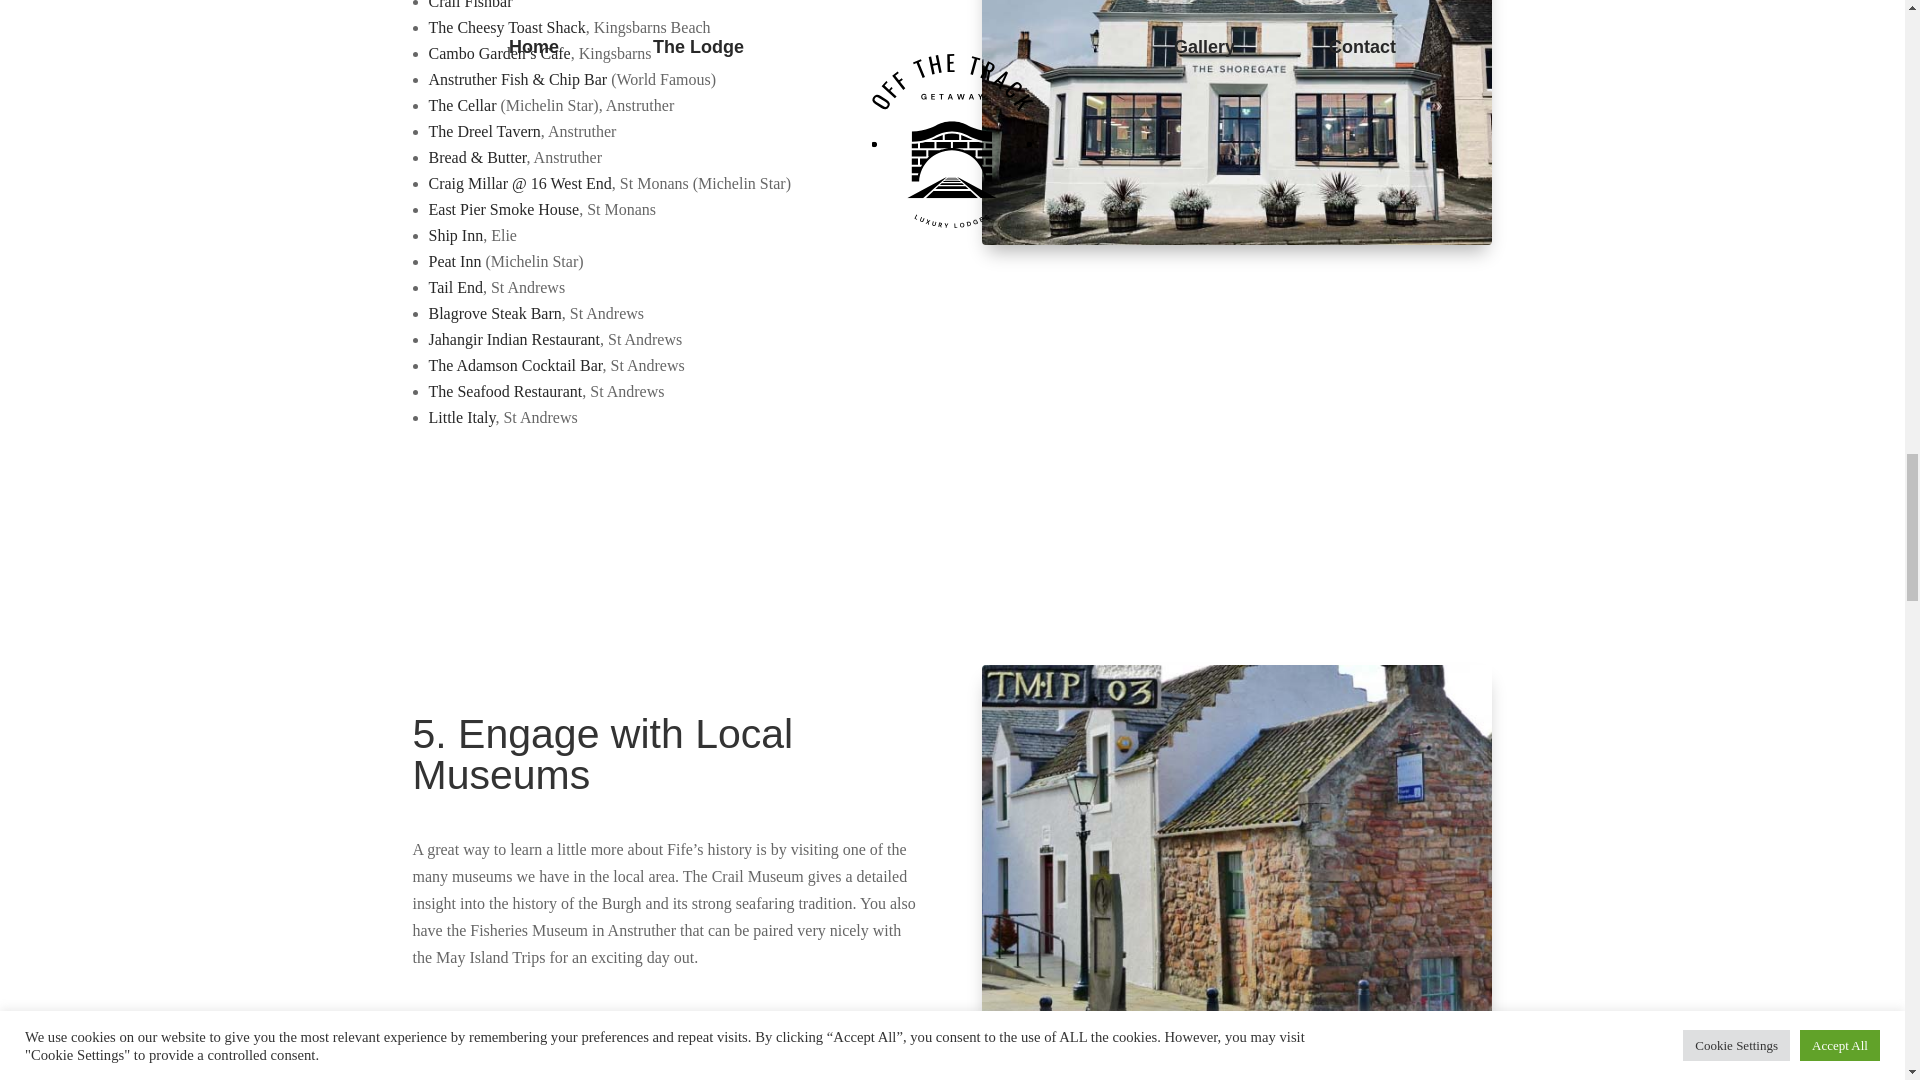 The image size is (1920, 1080). What do you see at coordinates (1236, 842) in the screenshot?
I see `Crail Museum` at bounding box center [1236, 842].